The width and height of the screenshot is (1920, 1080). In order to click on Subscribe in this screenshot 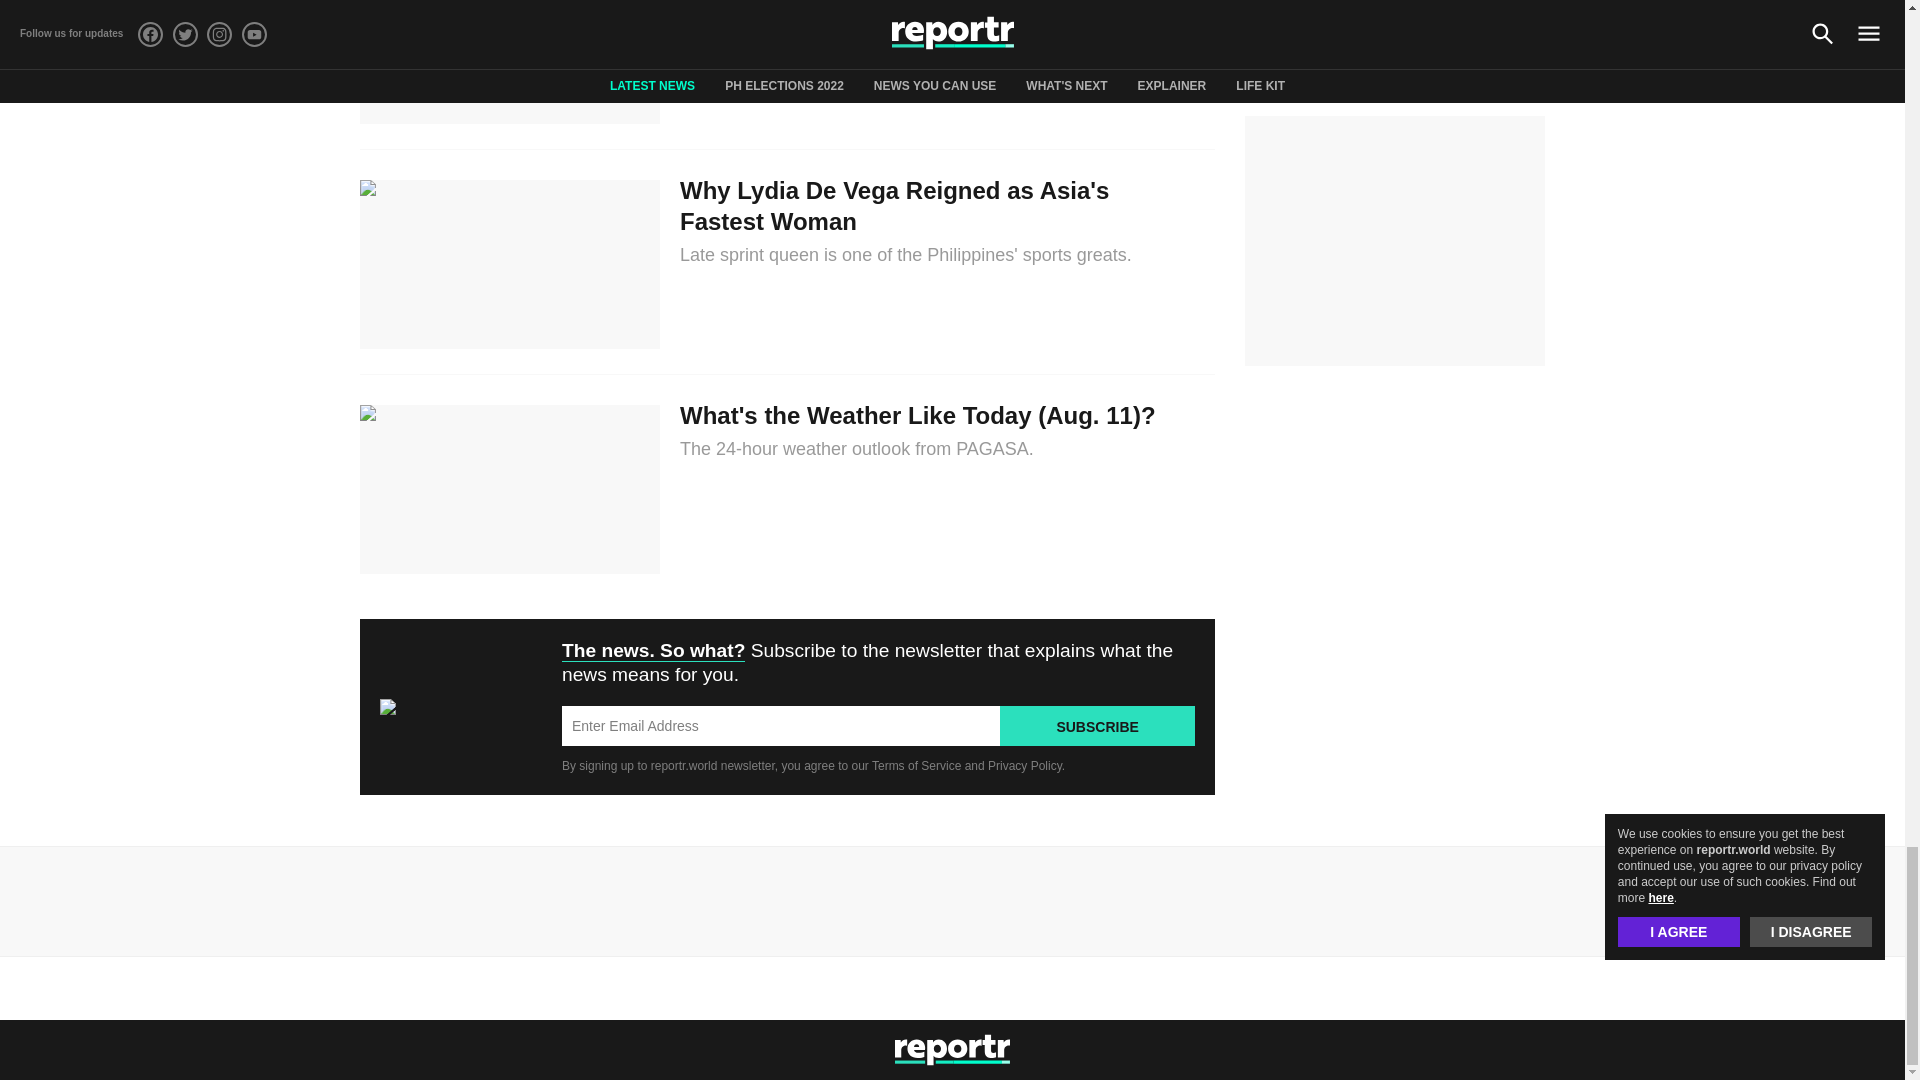, I will do `click(1097, 726)`.